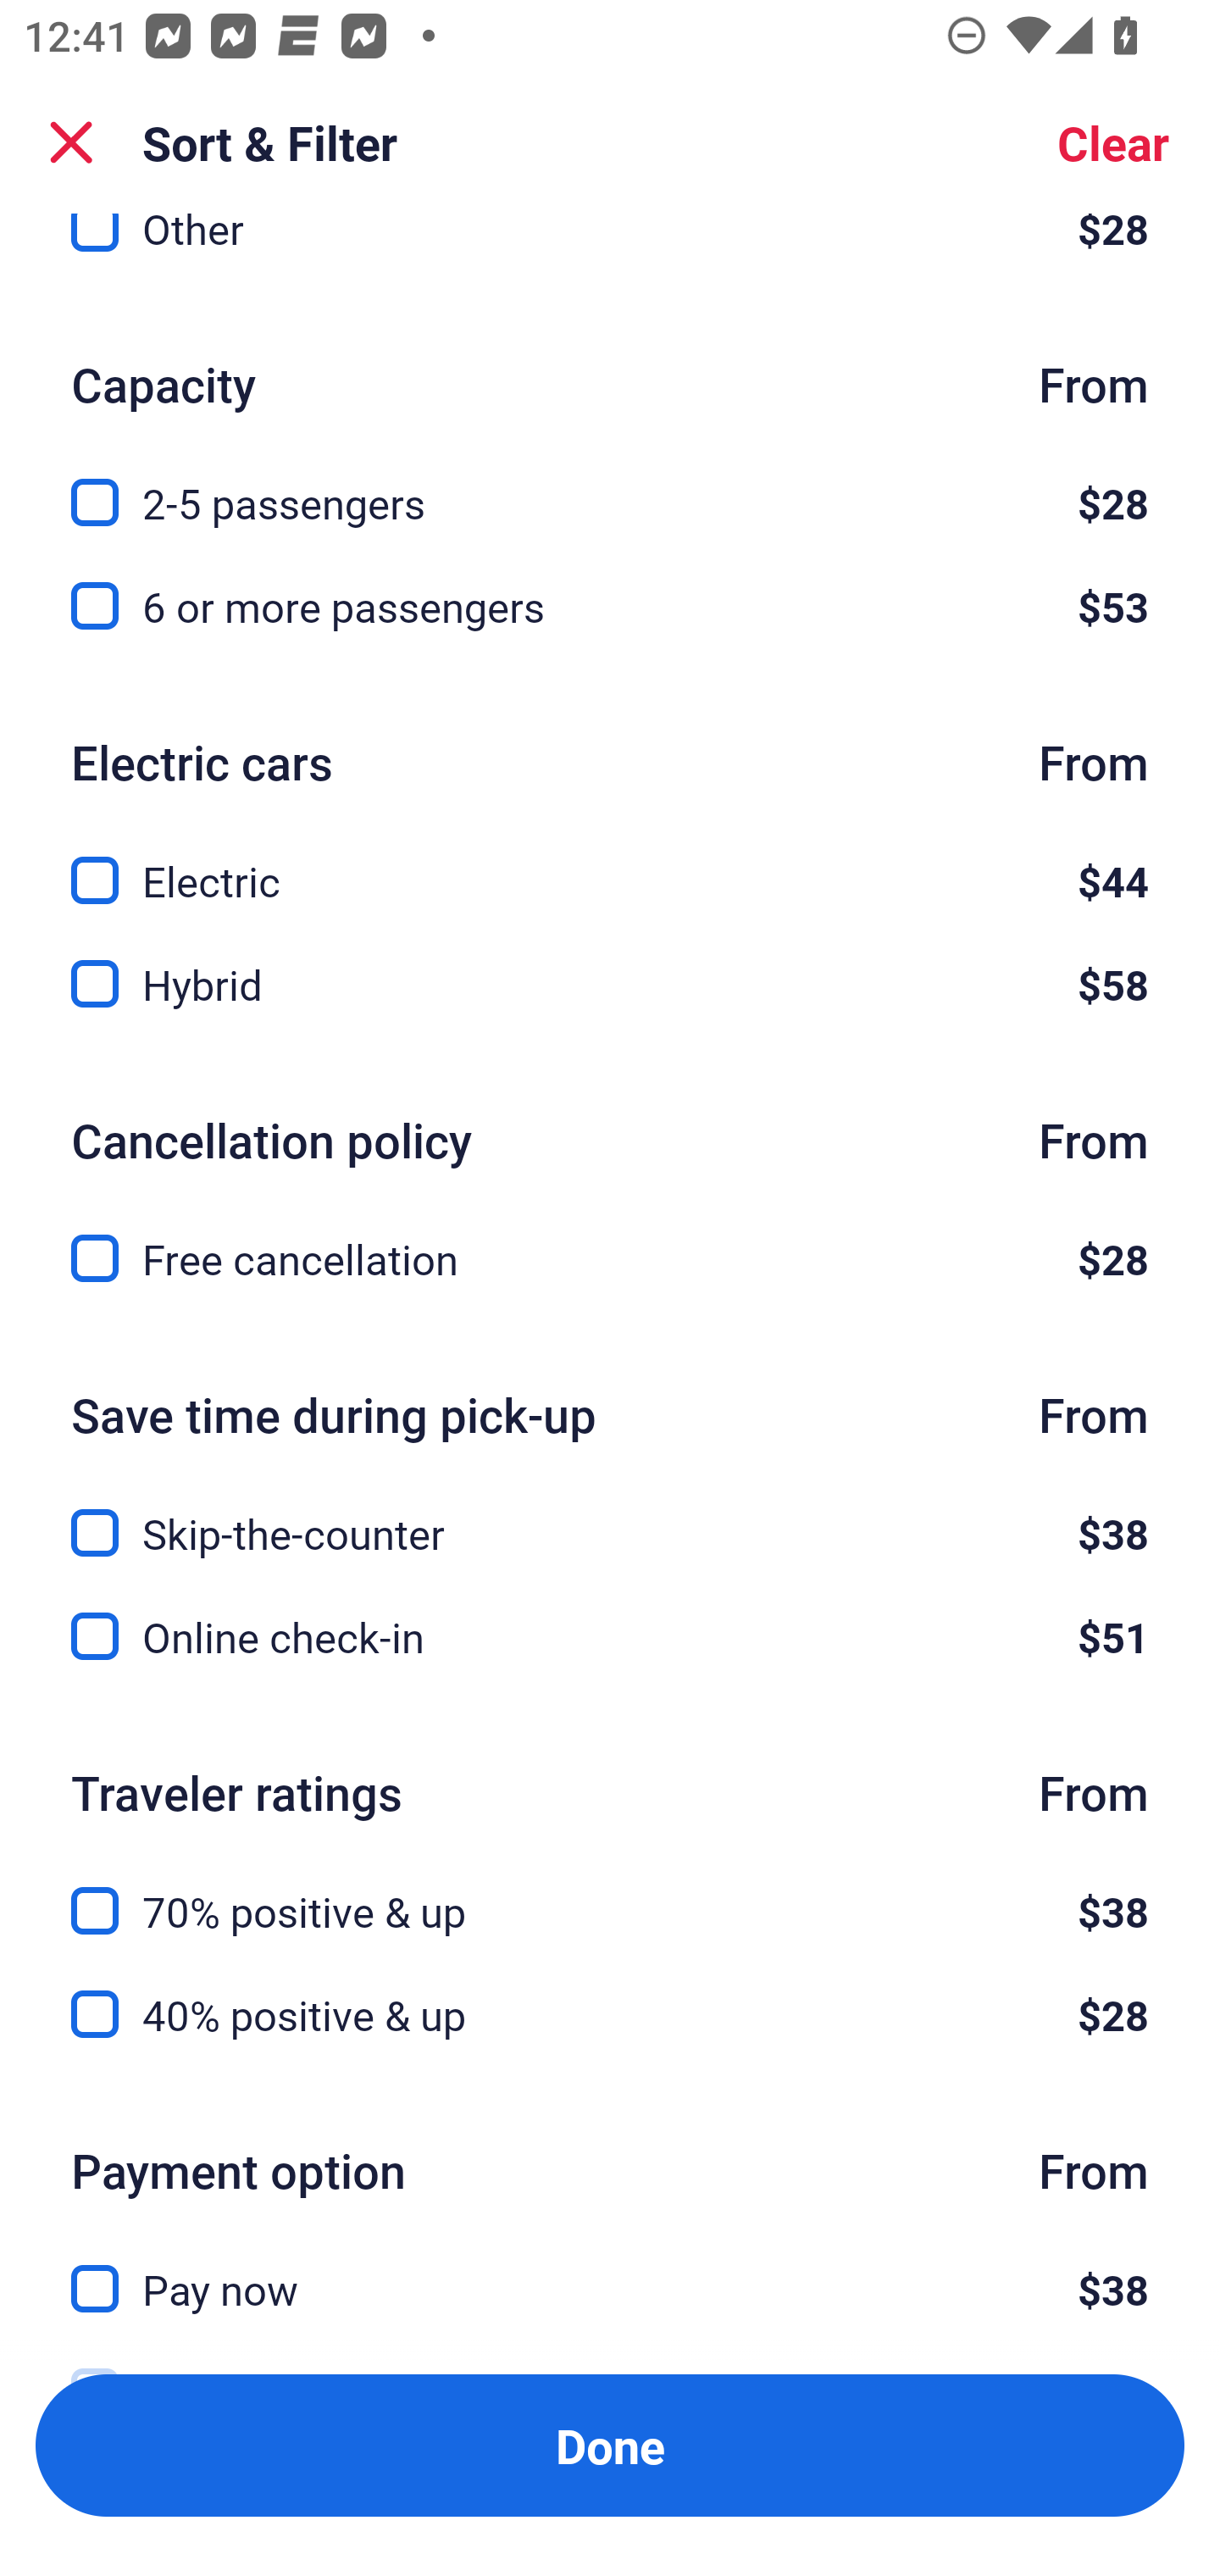 The width and height of the screenshot is (1220, 2576). Describe the element at coordinates (610, 256) in the screenshot. I see `Other, $28 Other $28` at that location.